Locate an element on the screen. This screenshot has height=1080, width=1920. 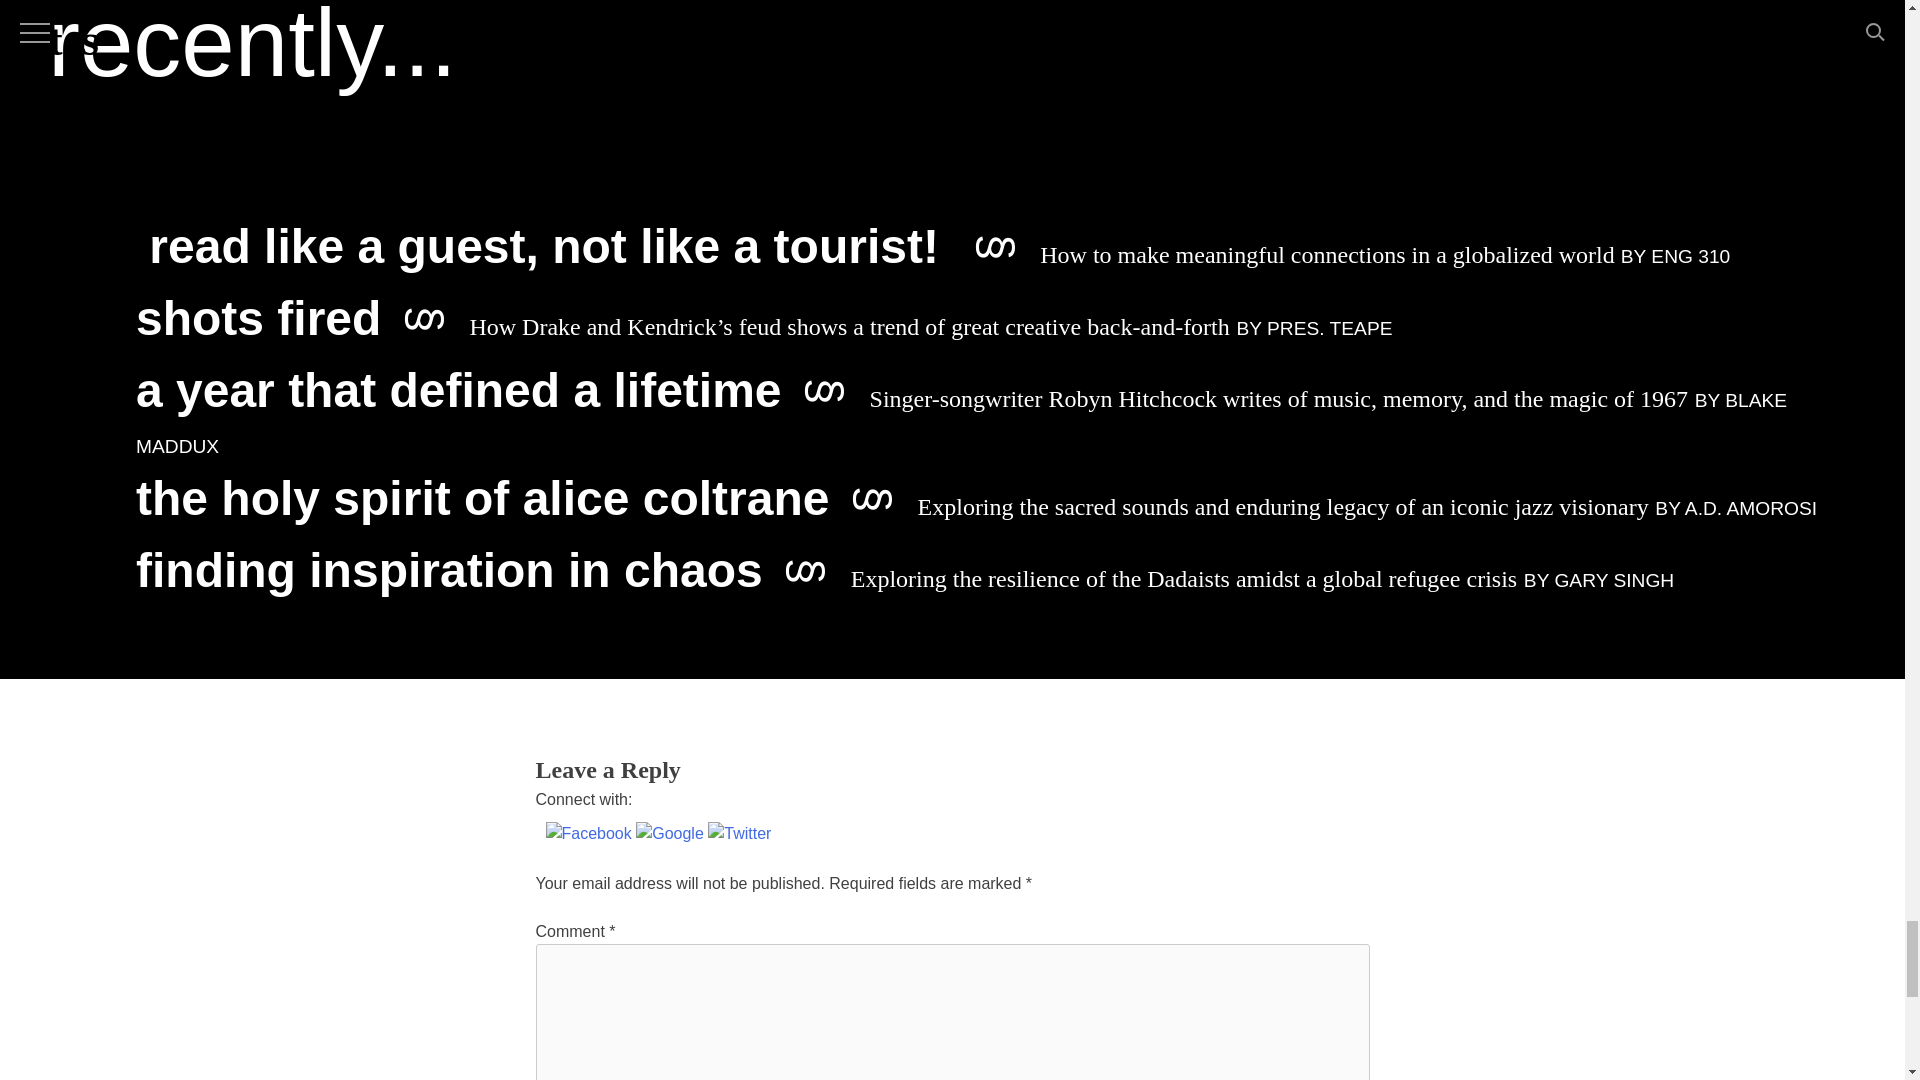
Permanent Link to Shots Fired is located at coordinates (764, 326).